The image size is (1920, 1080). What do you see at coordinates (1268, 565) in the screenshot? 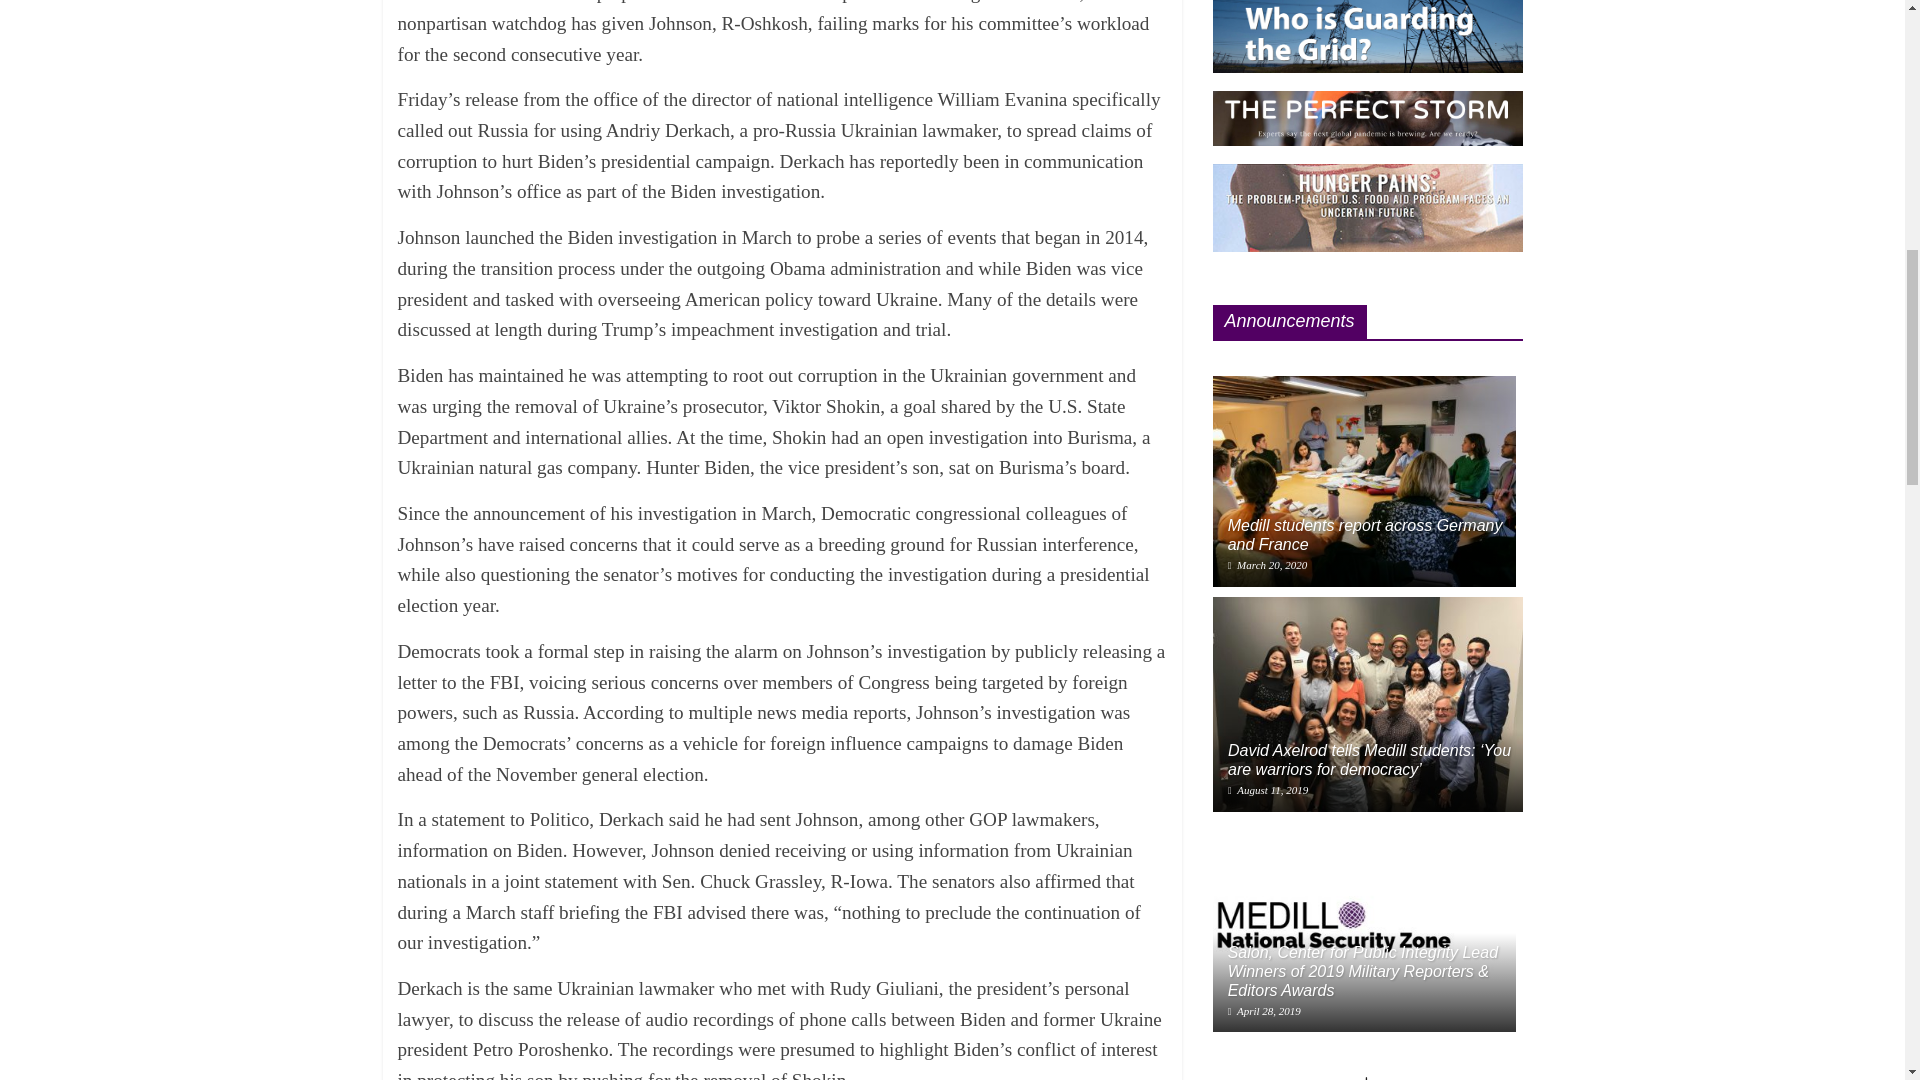
I see `9:20 pm` at bounding box center [1268, 565].